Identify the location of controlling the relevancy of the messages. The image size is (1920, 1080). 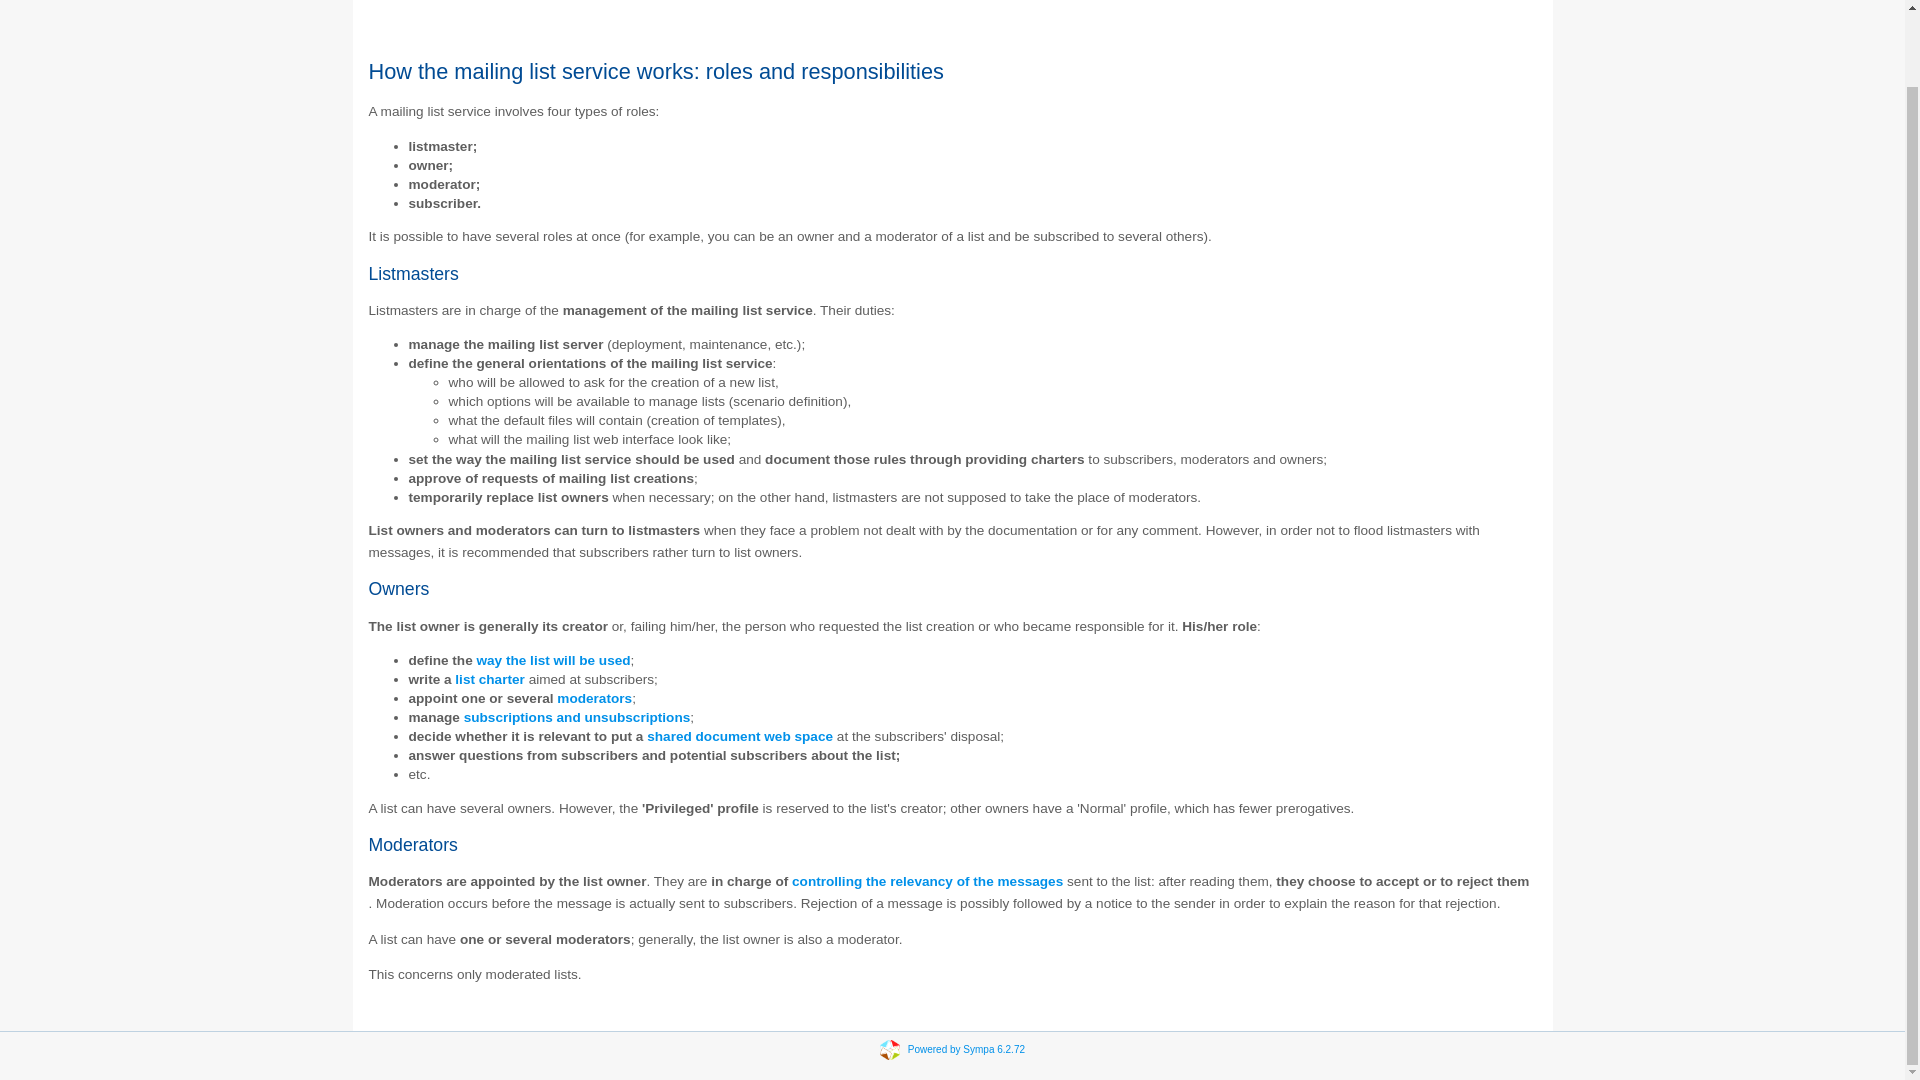
(927, 880).